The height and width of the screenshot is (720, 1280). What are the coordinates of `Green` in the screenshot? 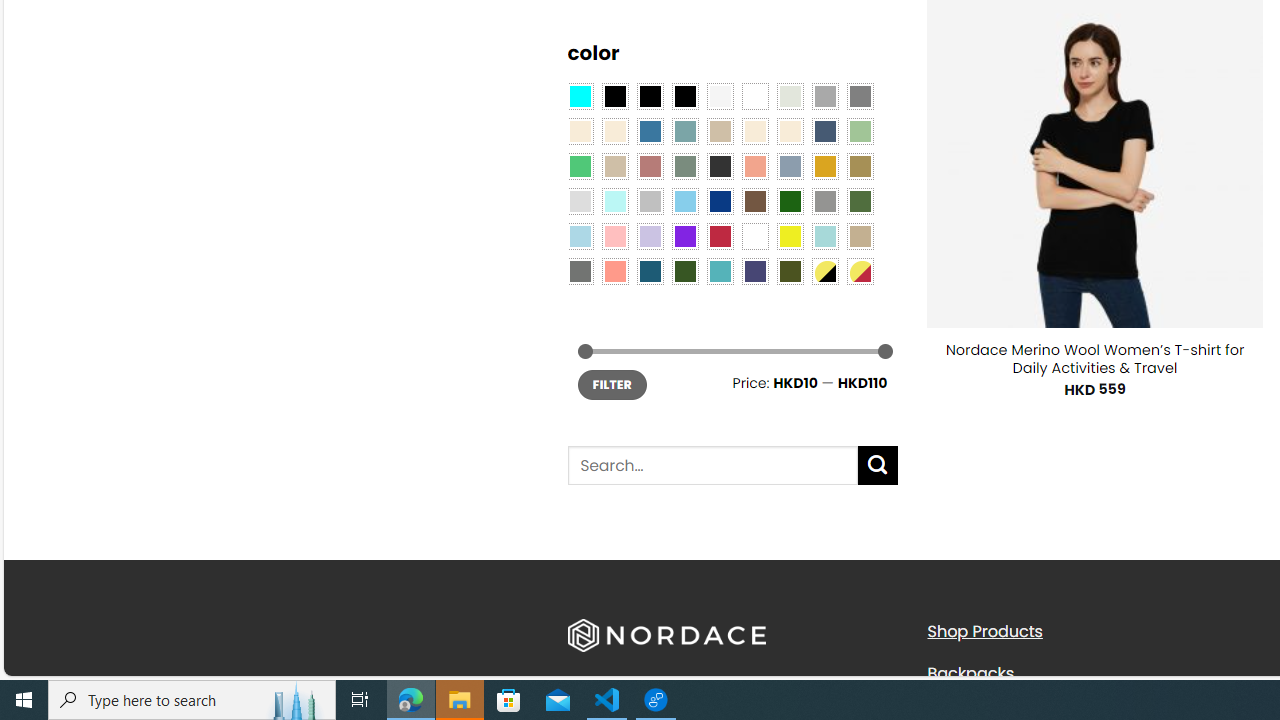 It's located at (860, 200).